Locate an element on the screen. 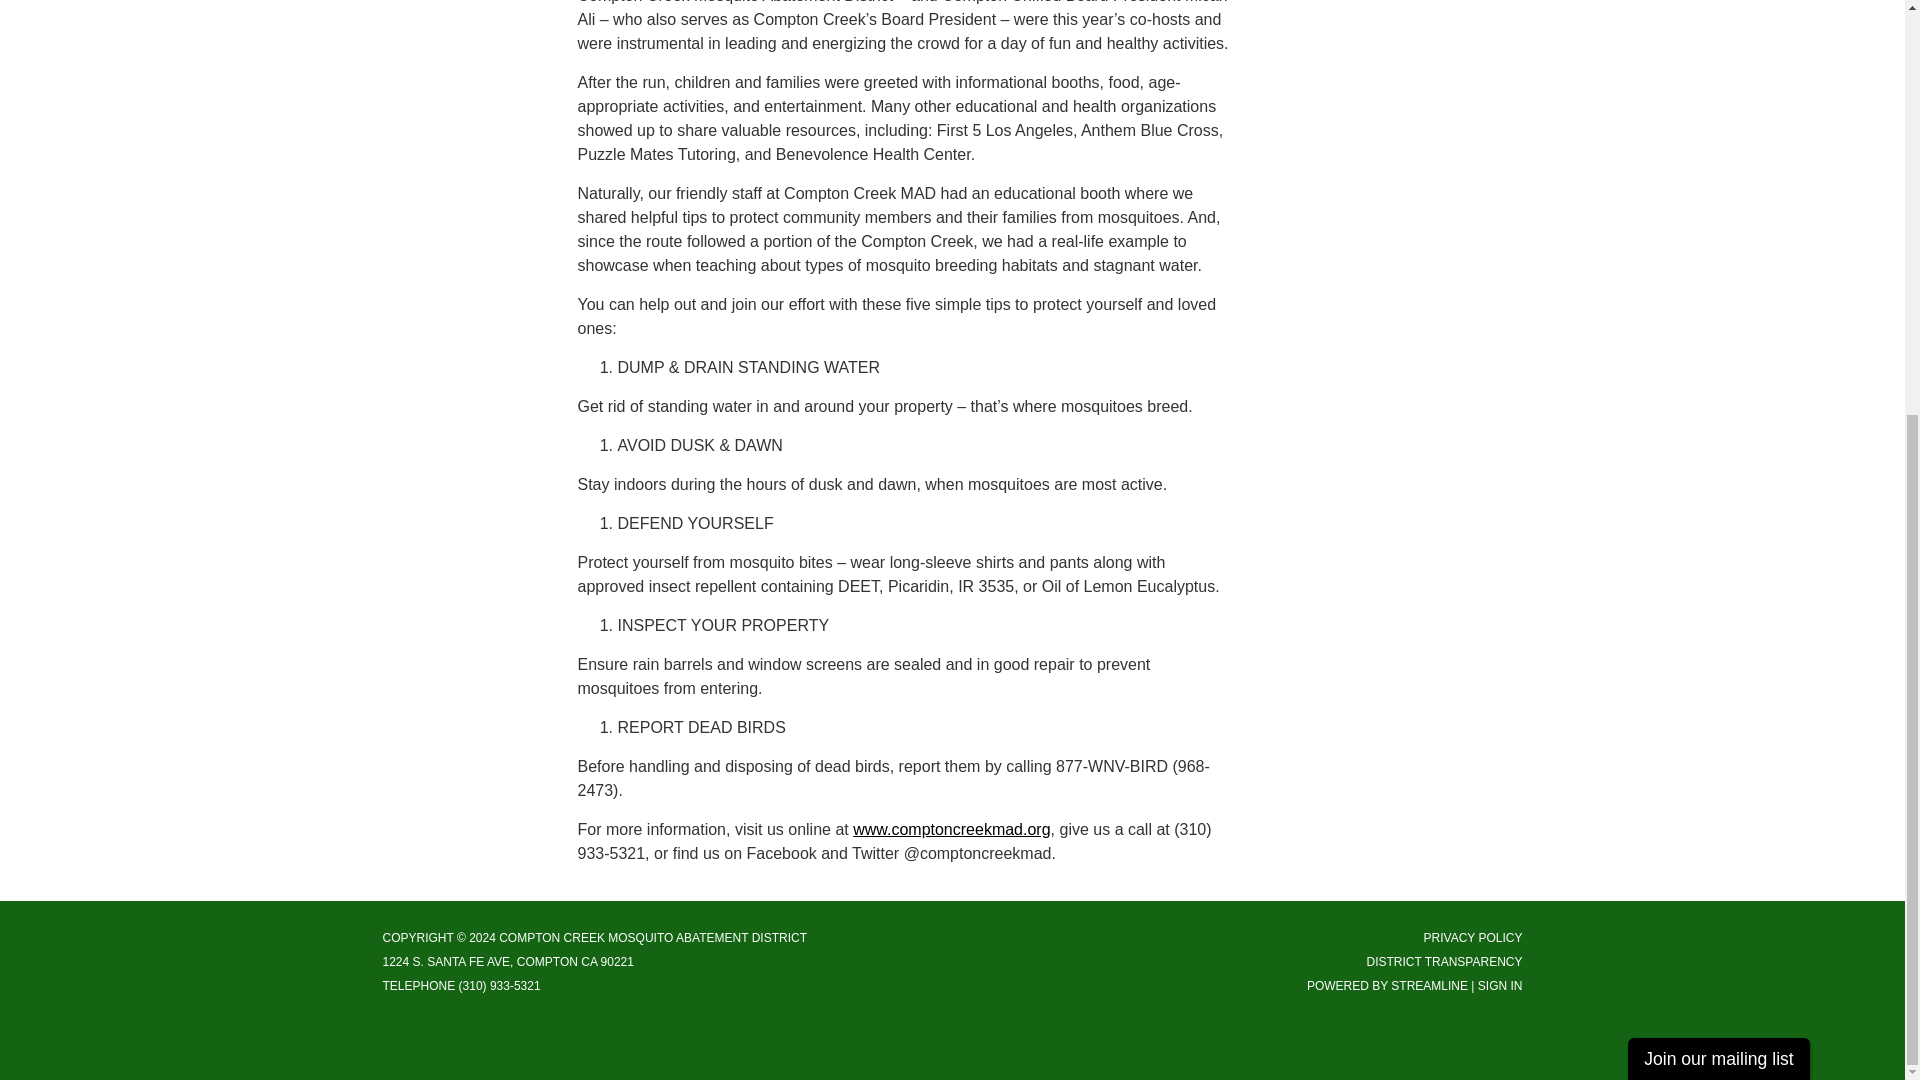 Image resolution: width=1920 pixels, height=1080 pixels. Special District Transparency Report is located at coordinates (1444, 960).